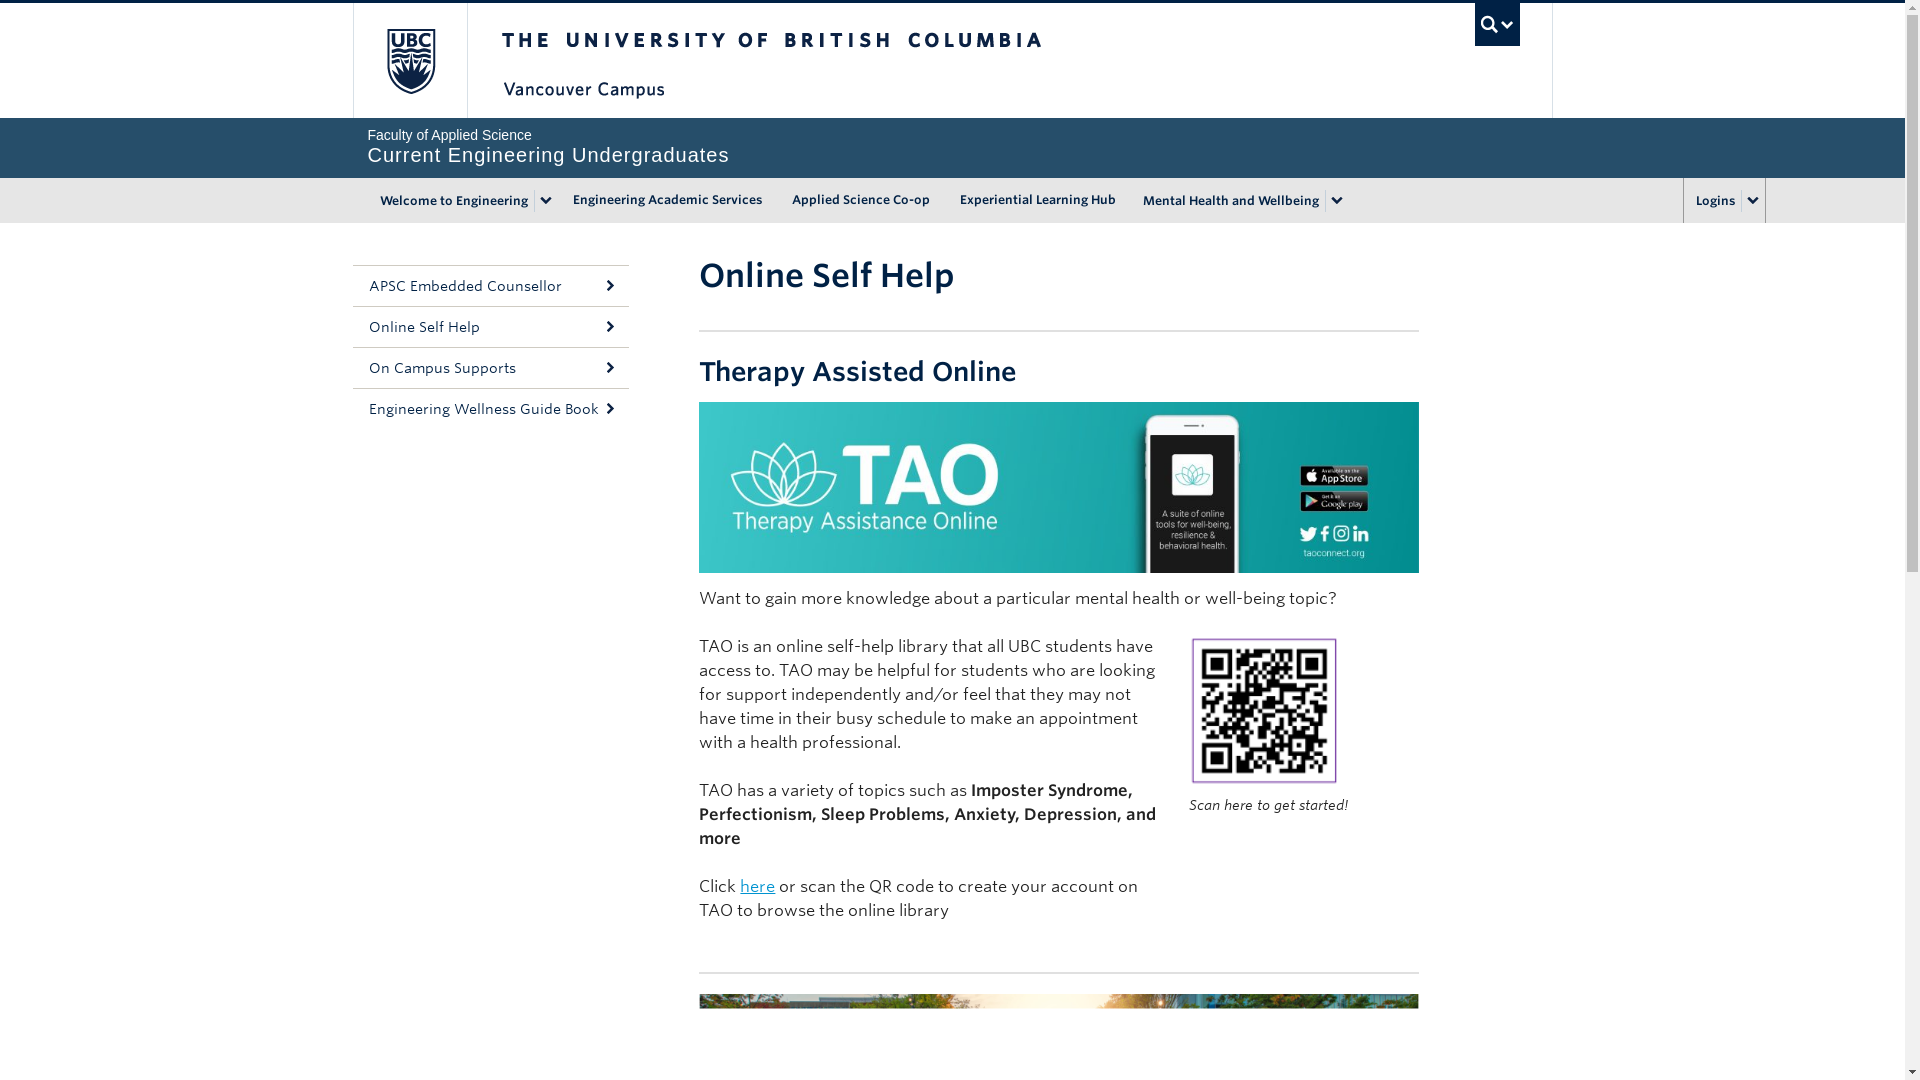 This screenshot has width=1920, height=1080. Describe the element at coordinates (452, 200) in the screenshot. I see `Welcome to Engineering` at that location.